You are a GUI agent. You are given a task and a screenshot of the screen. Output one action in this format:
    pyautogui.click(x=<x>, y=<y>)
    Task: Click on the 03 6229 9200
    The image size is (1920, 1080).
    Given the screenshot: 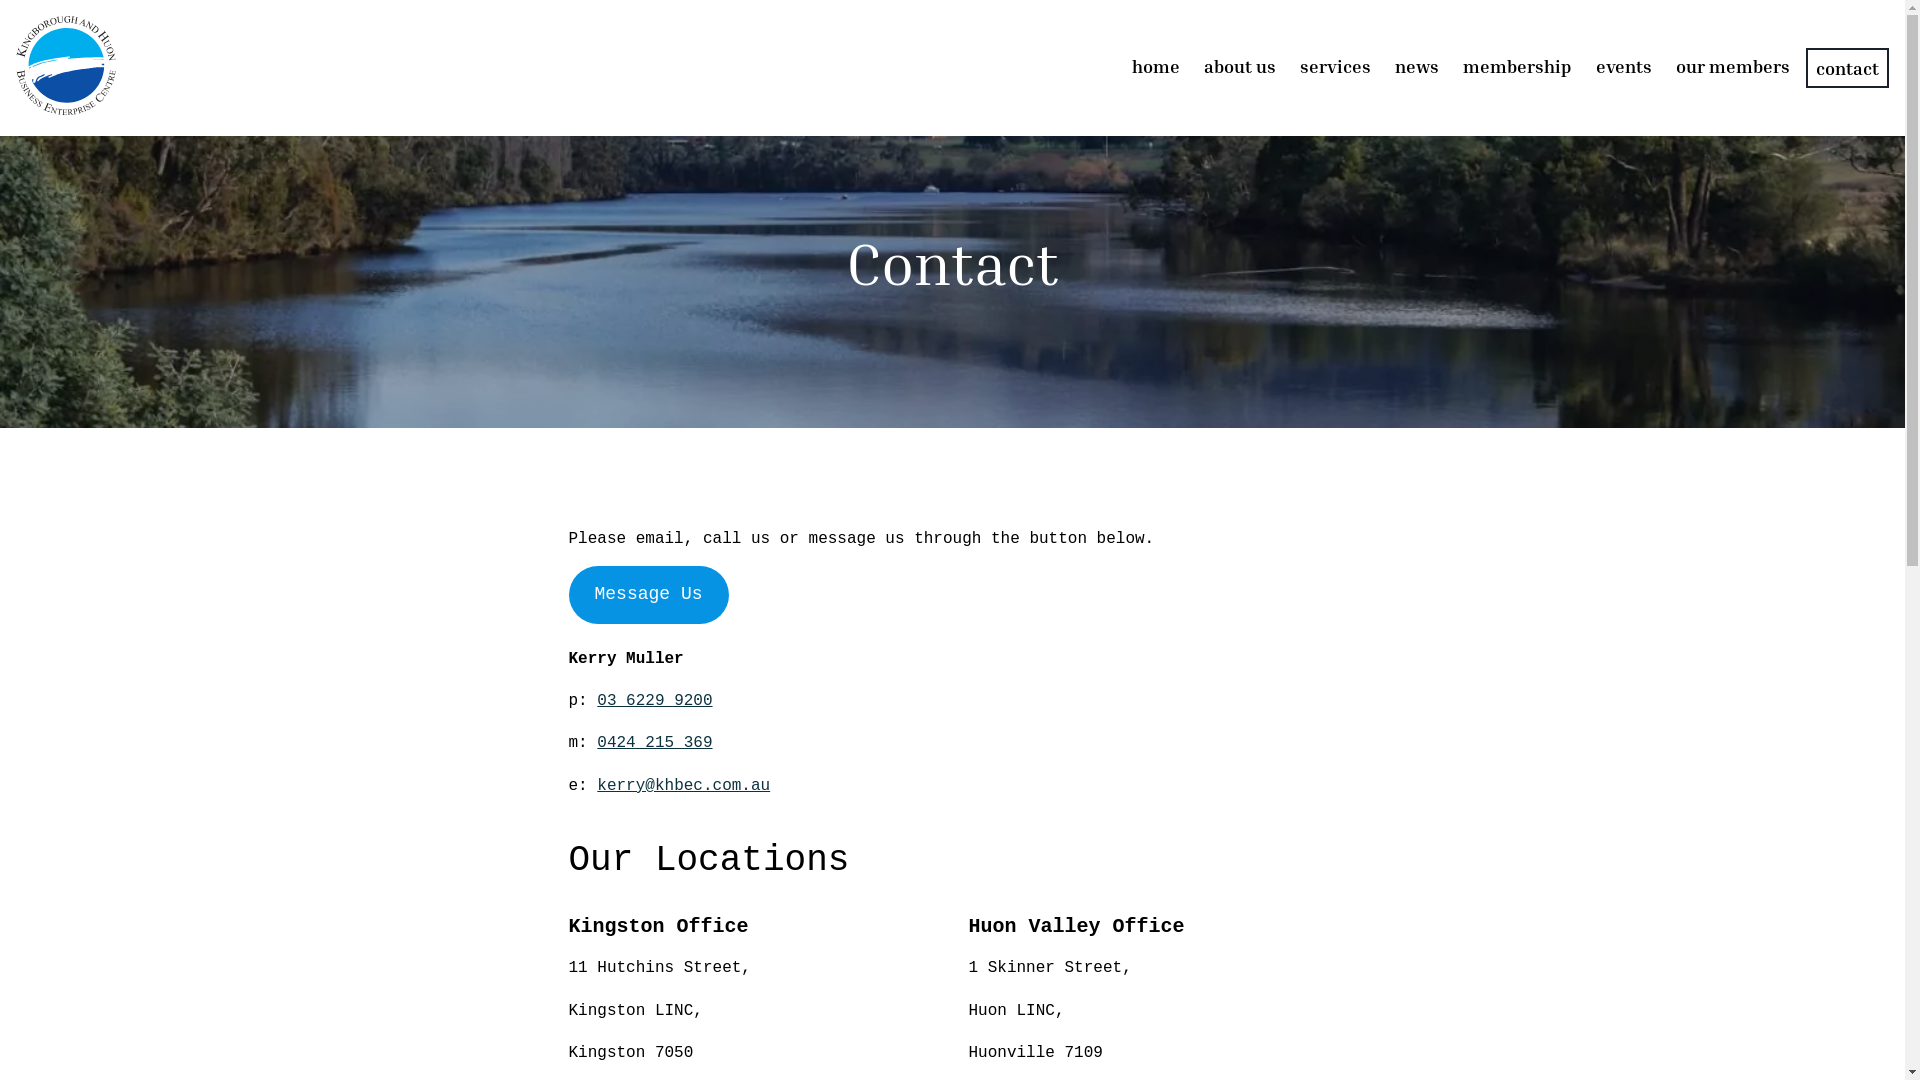 What is the action you would take?
    pyautogui.click(x=654, y=701)
    